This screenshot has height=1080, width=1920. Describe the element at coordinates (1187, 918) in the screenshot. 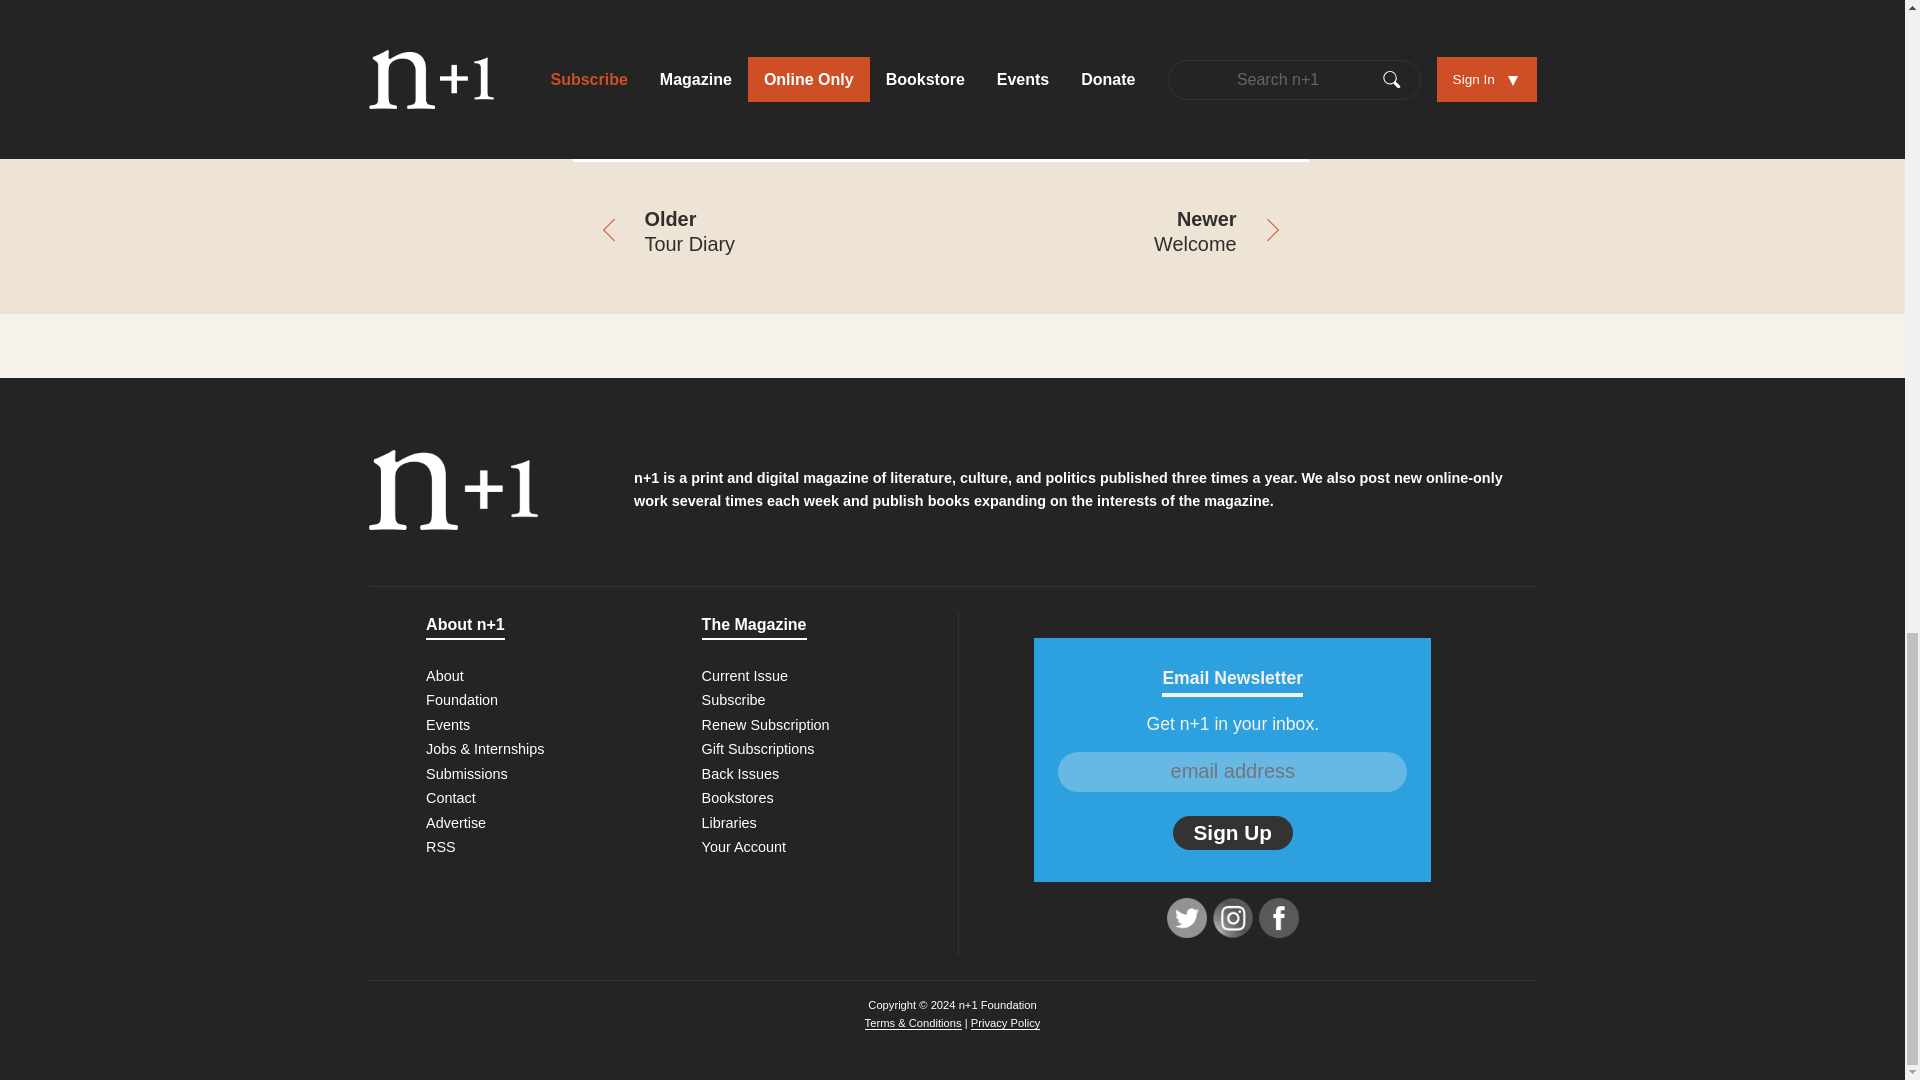

I see `Twitter` at that location.